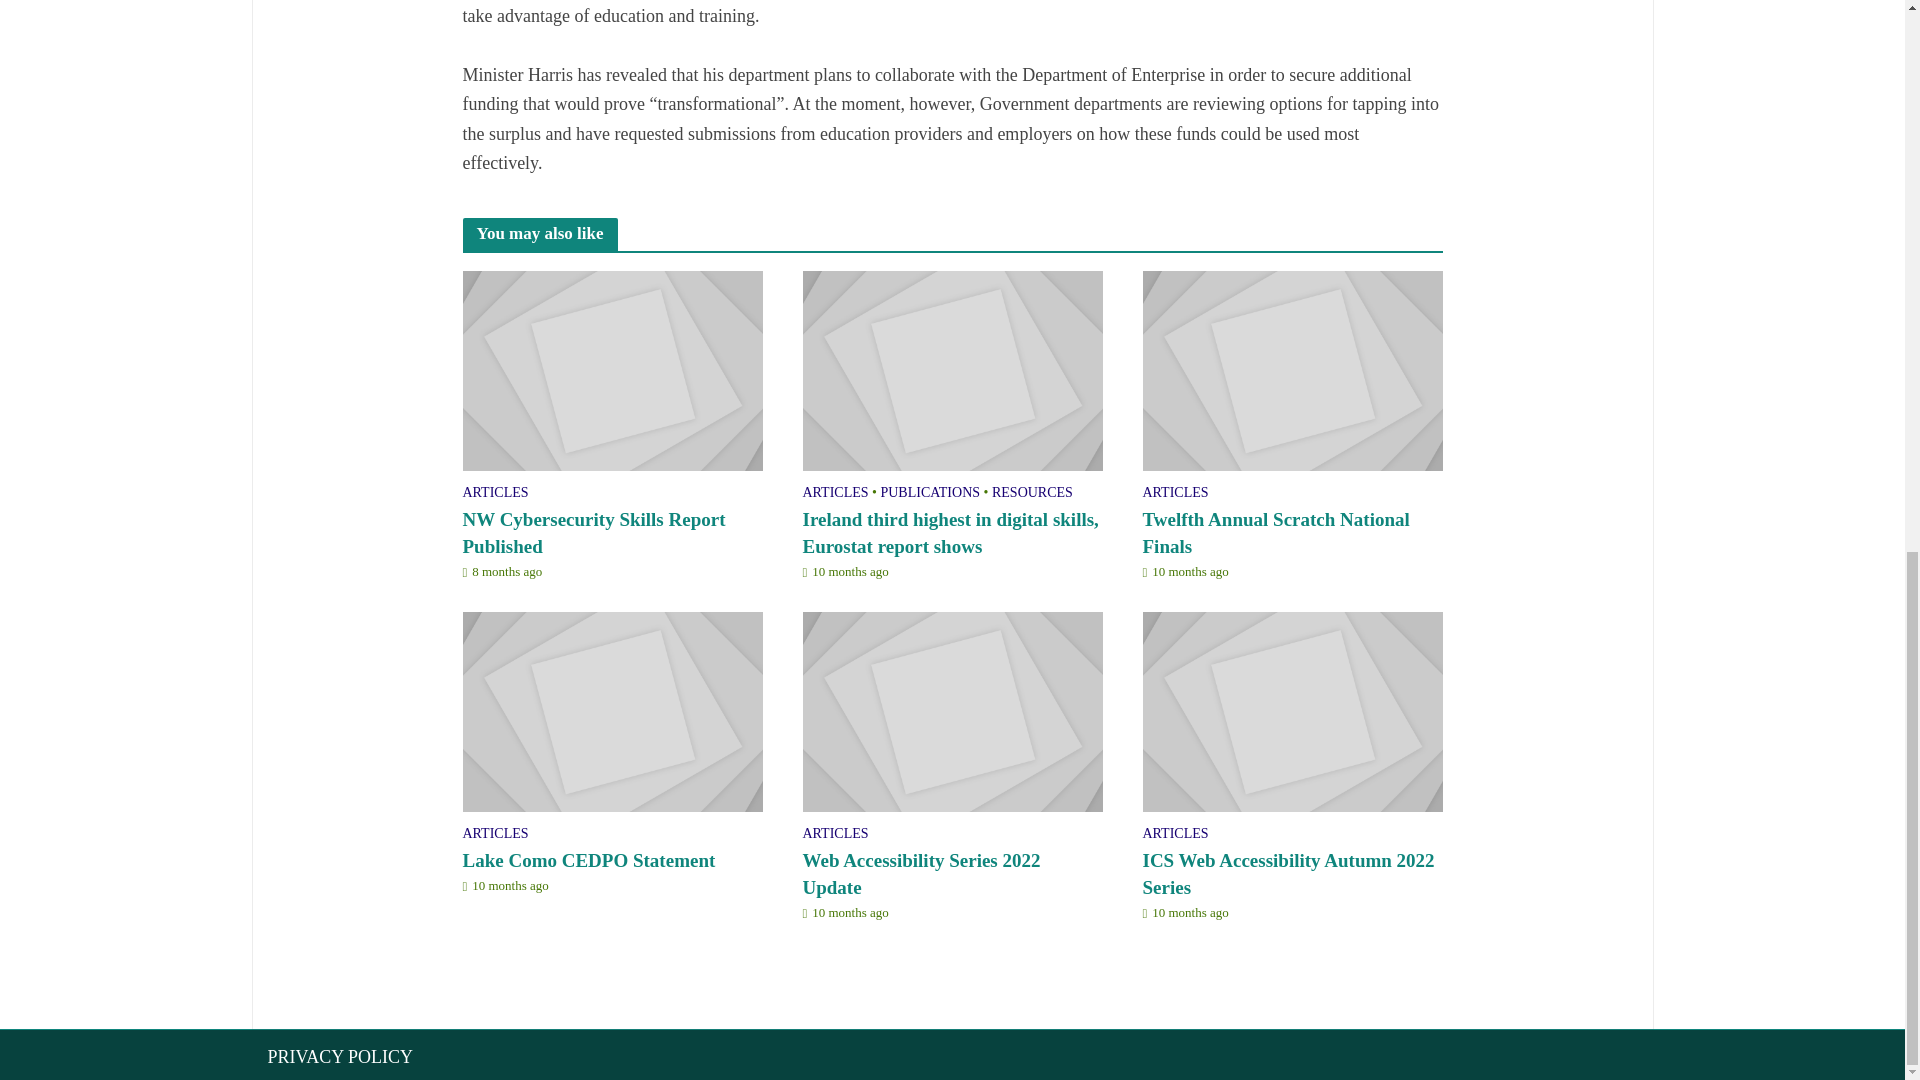  I want to click on Twelfth Annual Scratch National Finals, so click(1292, 370).